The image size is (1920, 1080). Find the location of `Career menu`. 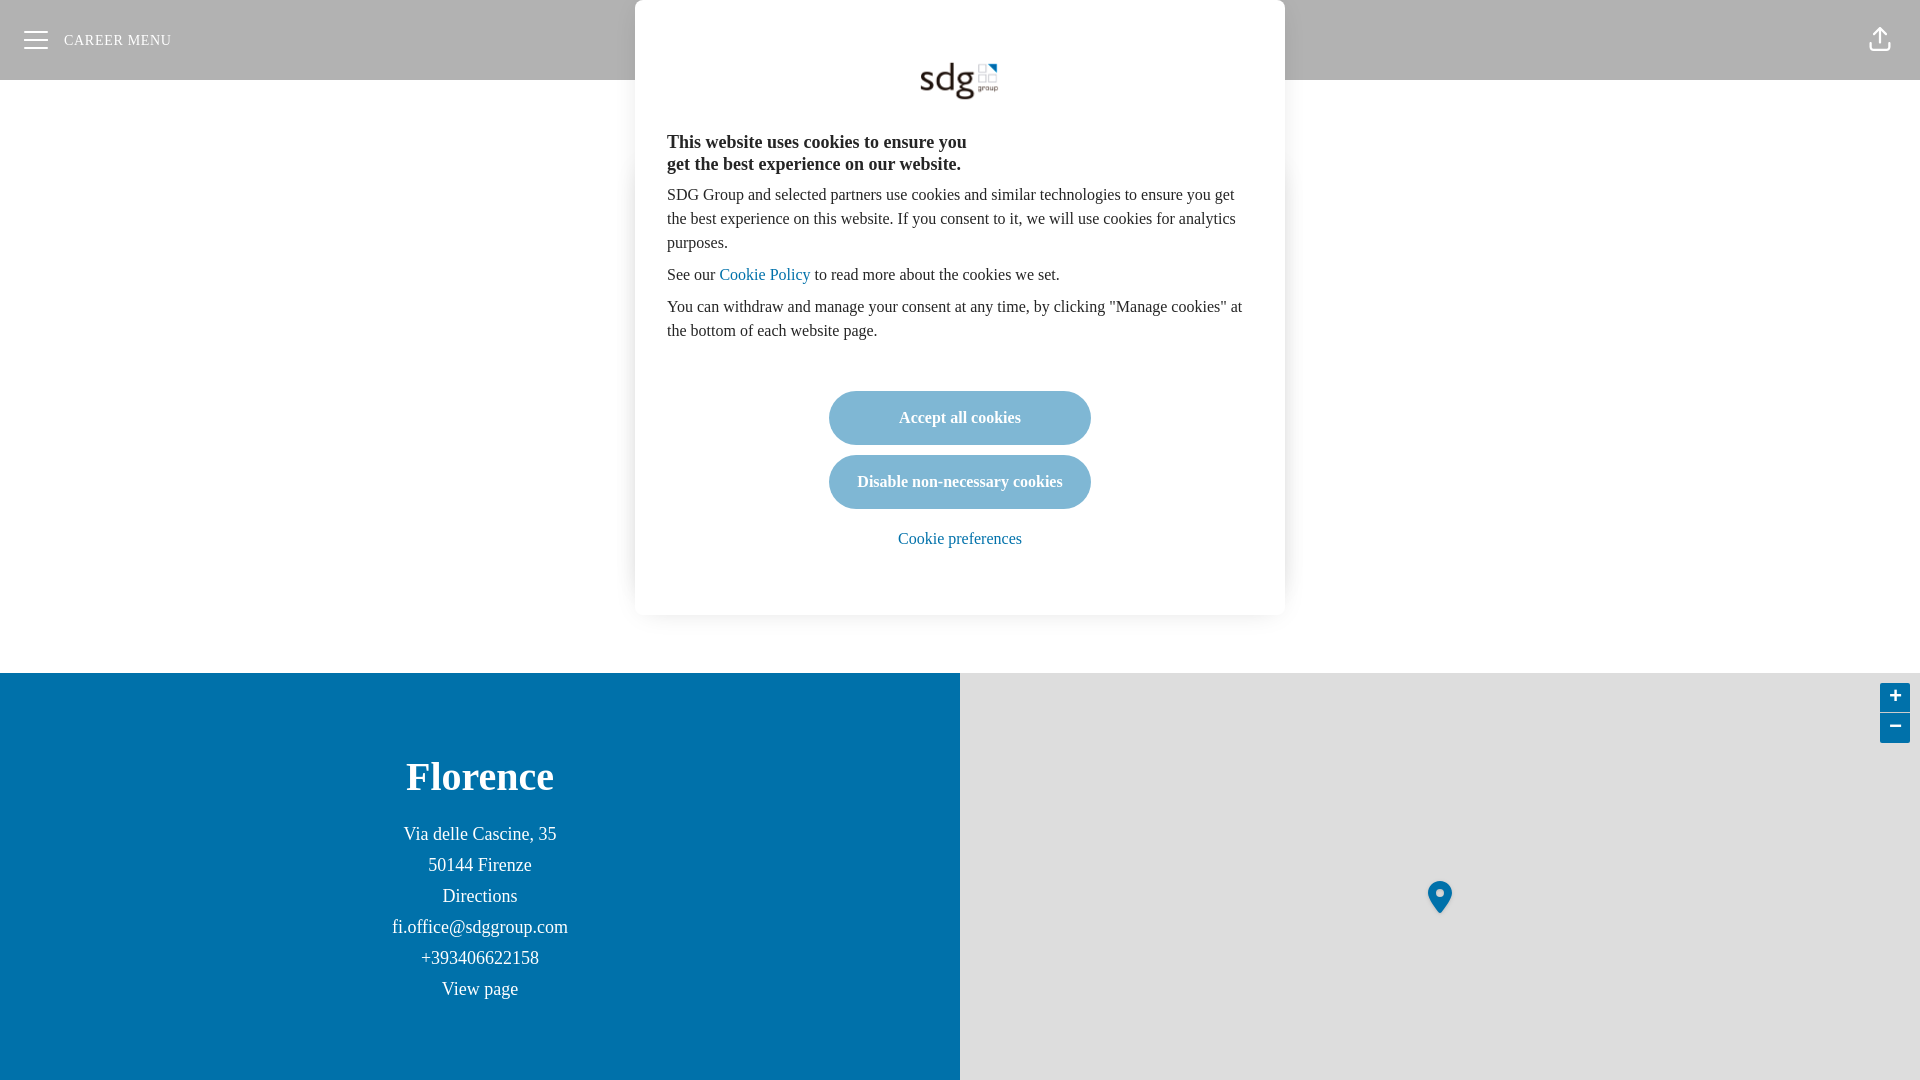

Career menu is located at coordinates (98, 40).